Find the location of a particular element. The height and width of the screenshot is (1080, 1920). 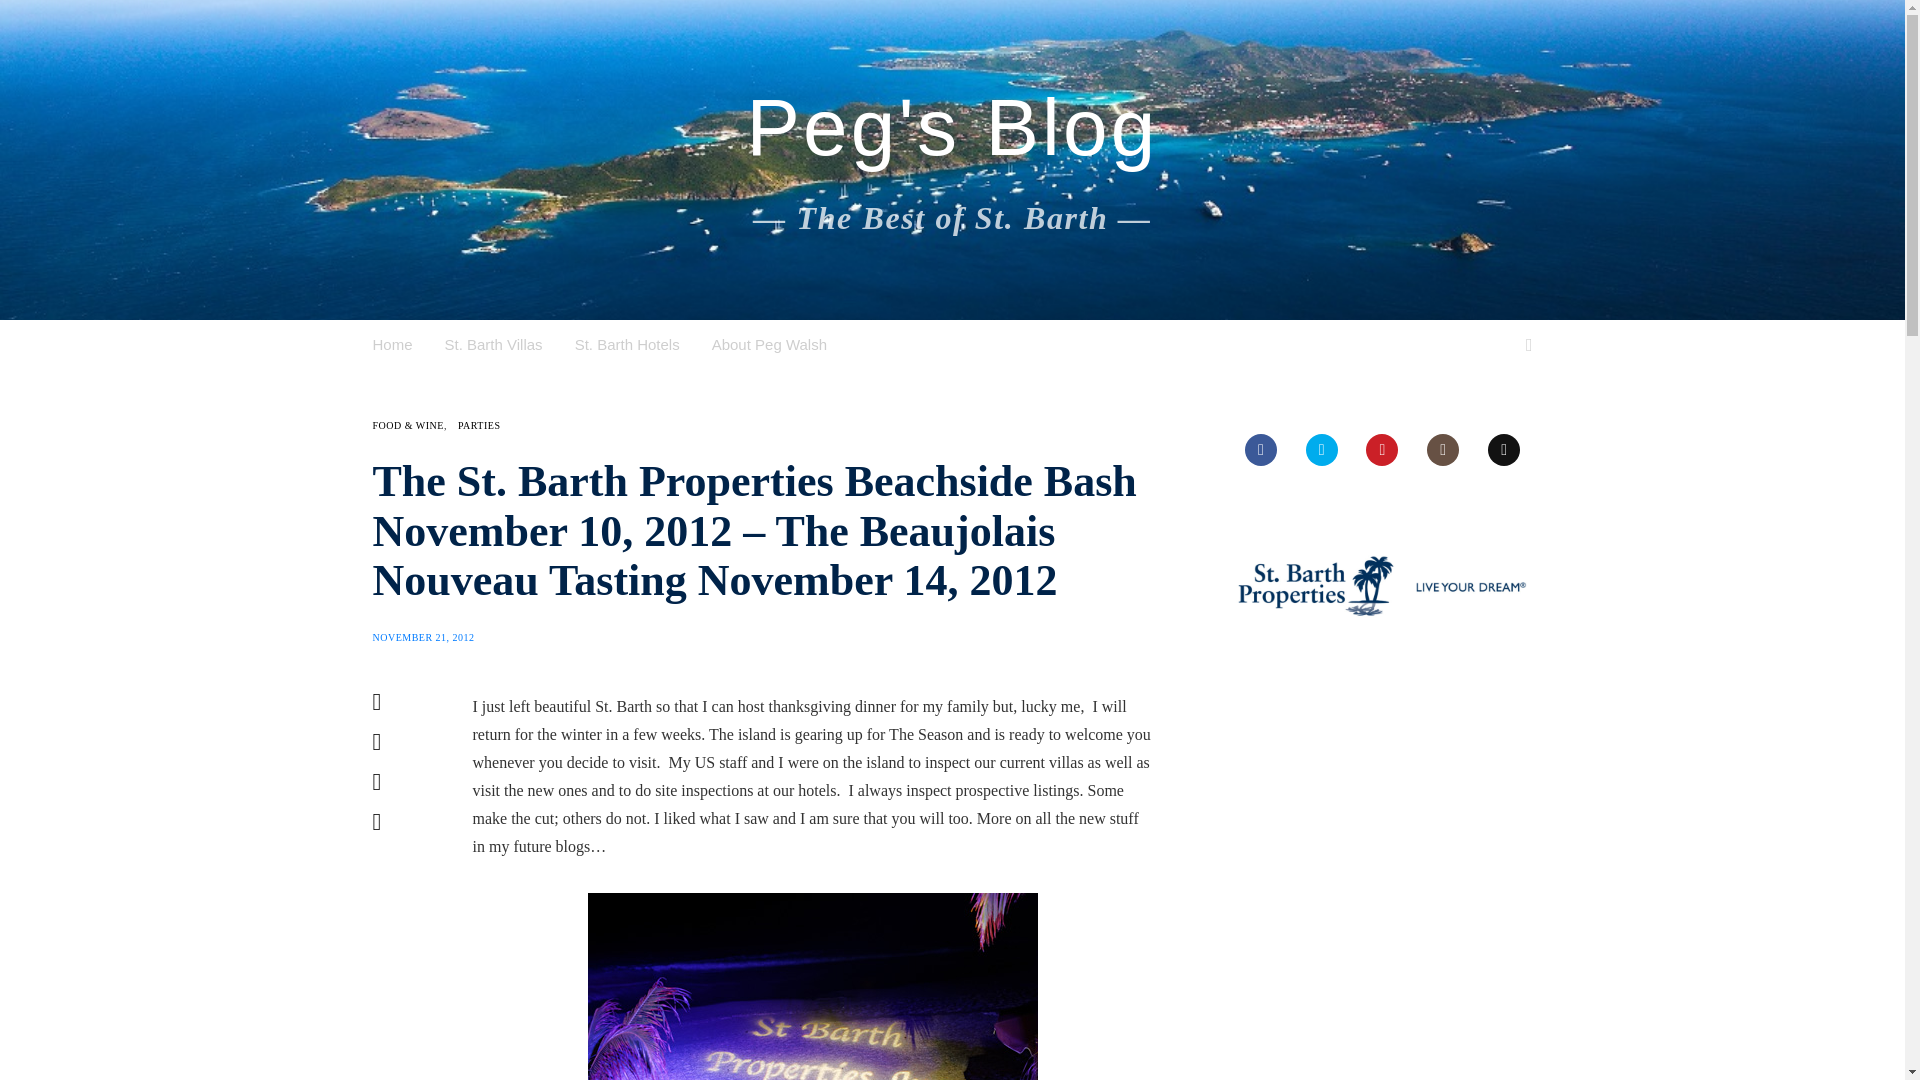

PARTIES is located at coordinates (480, 425).